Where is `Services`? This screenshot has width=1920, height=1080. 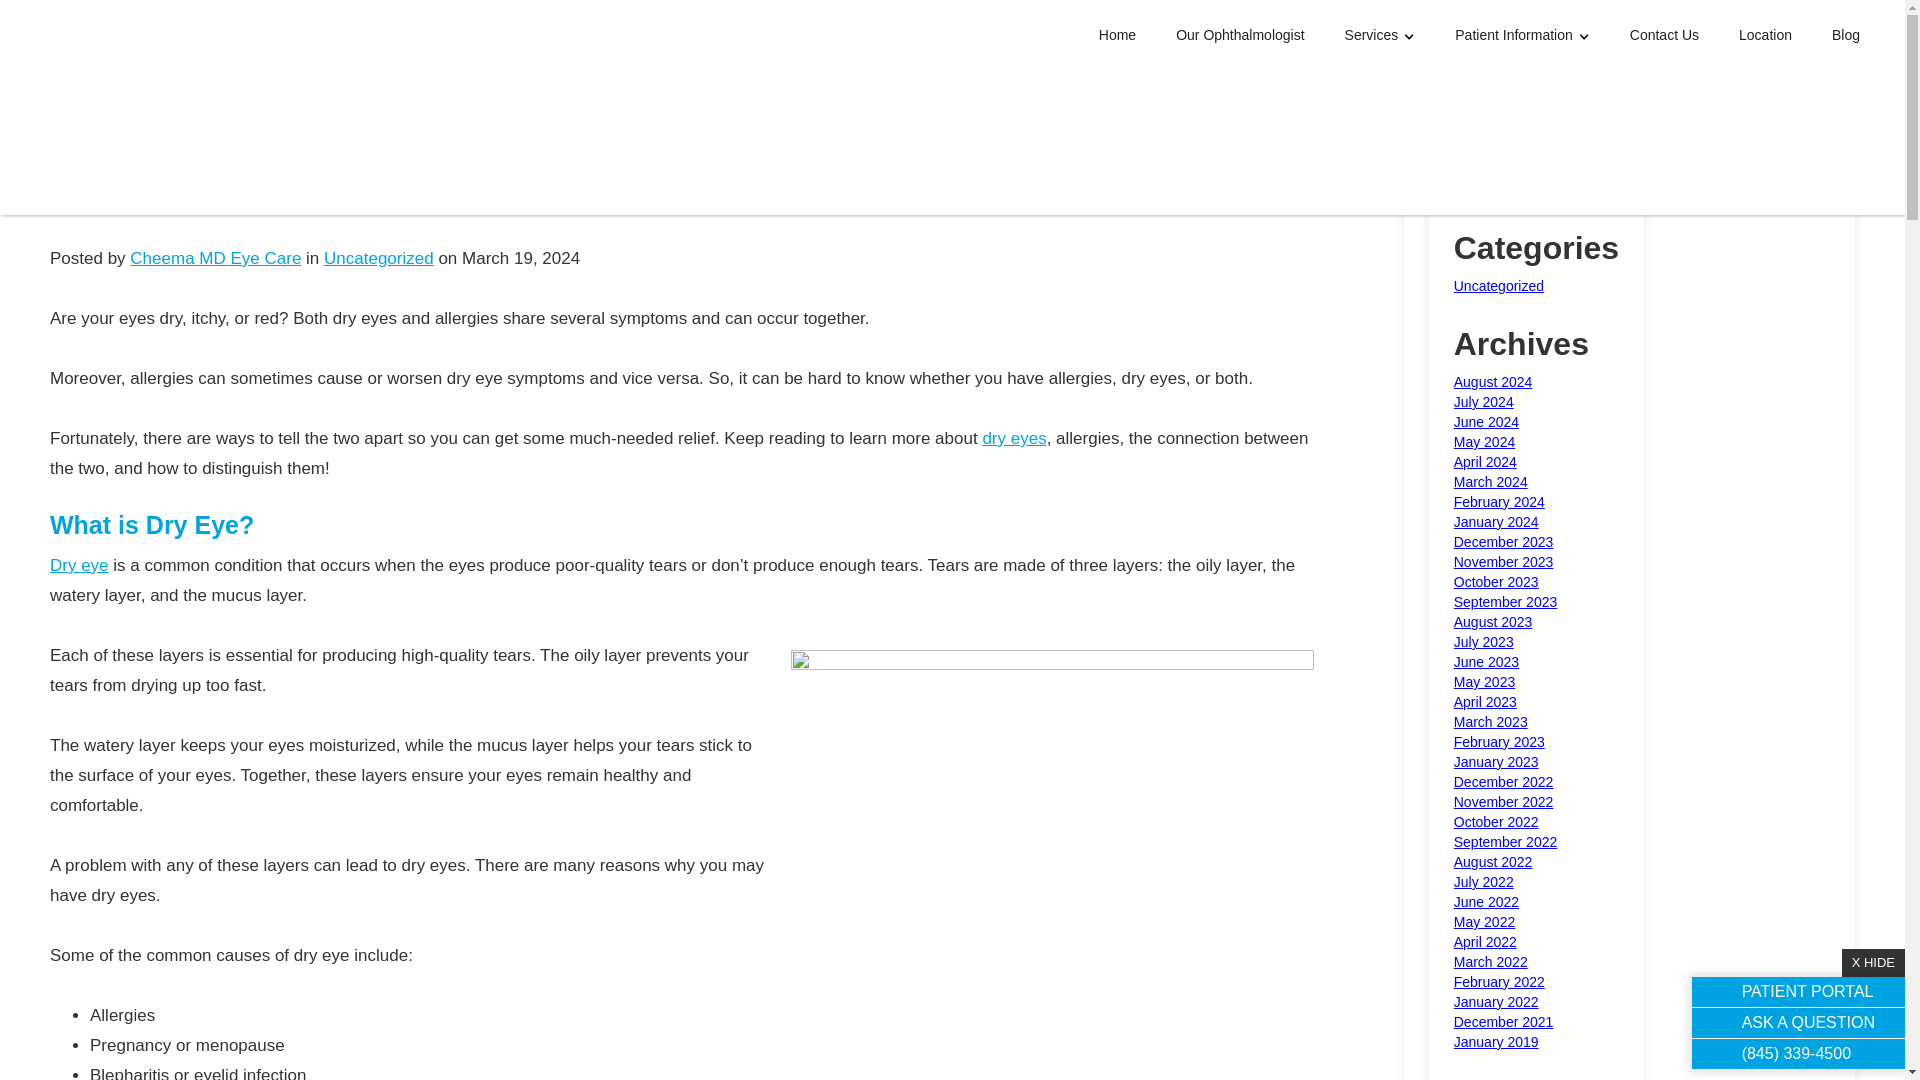 Services is located at coordinates (1380, 36).